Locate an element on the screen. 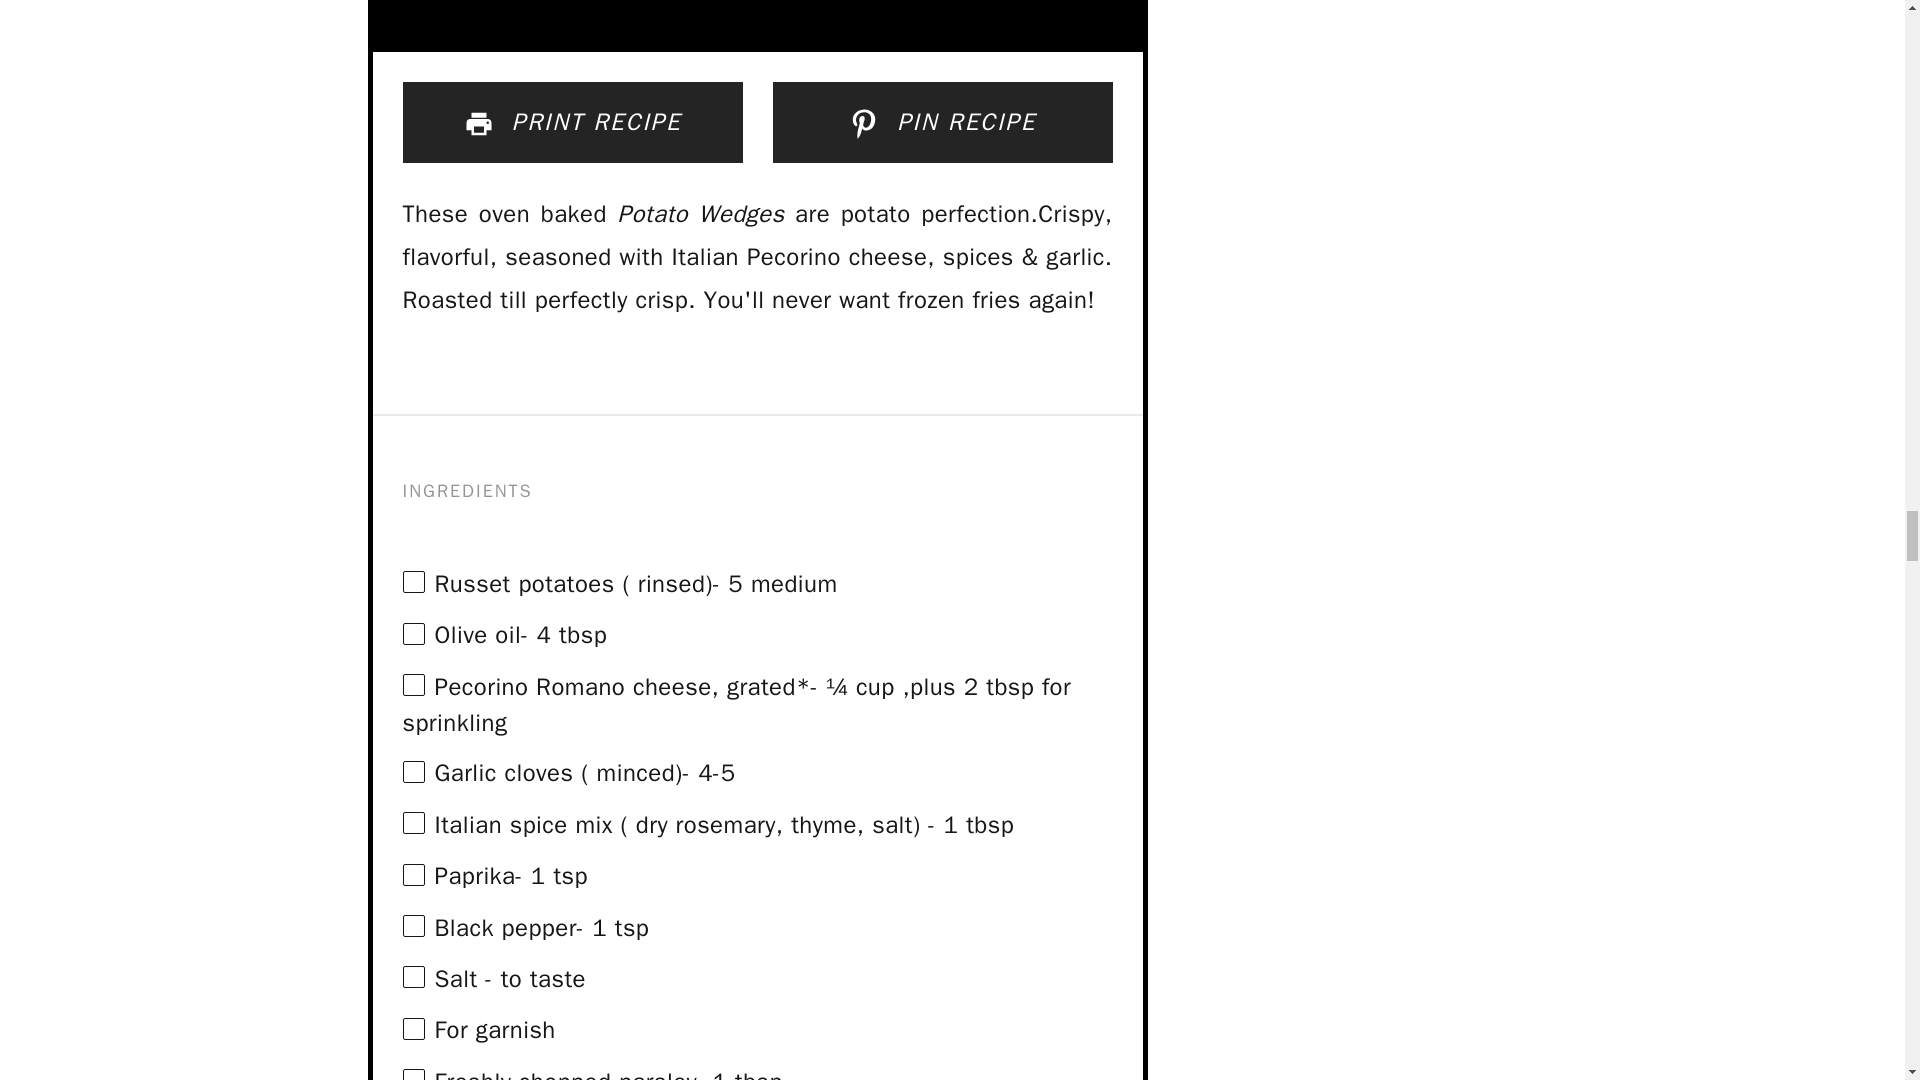 The height and width of the screenshot is (1080, 1920). PRINT RECIPE is located at coordinates (571, 122).